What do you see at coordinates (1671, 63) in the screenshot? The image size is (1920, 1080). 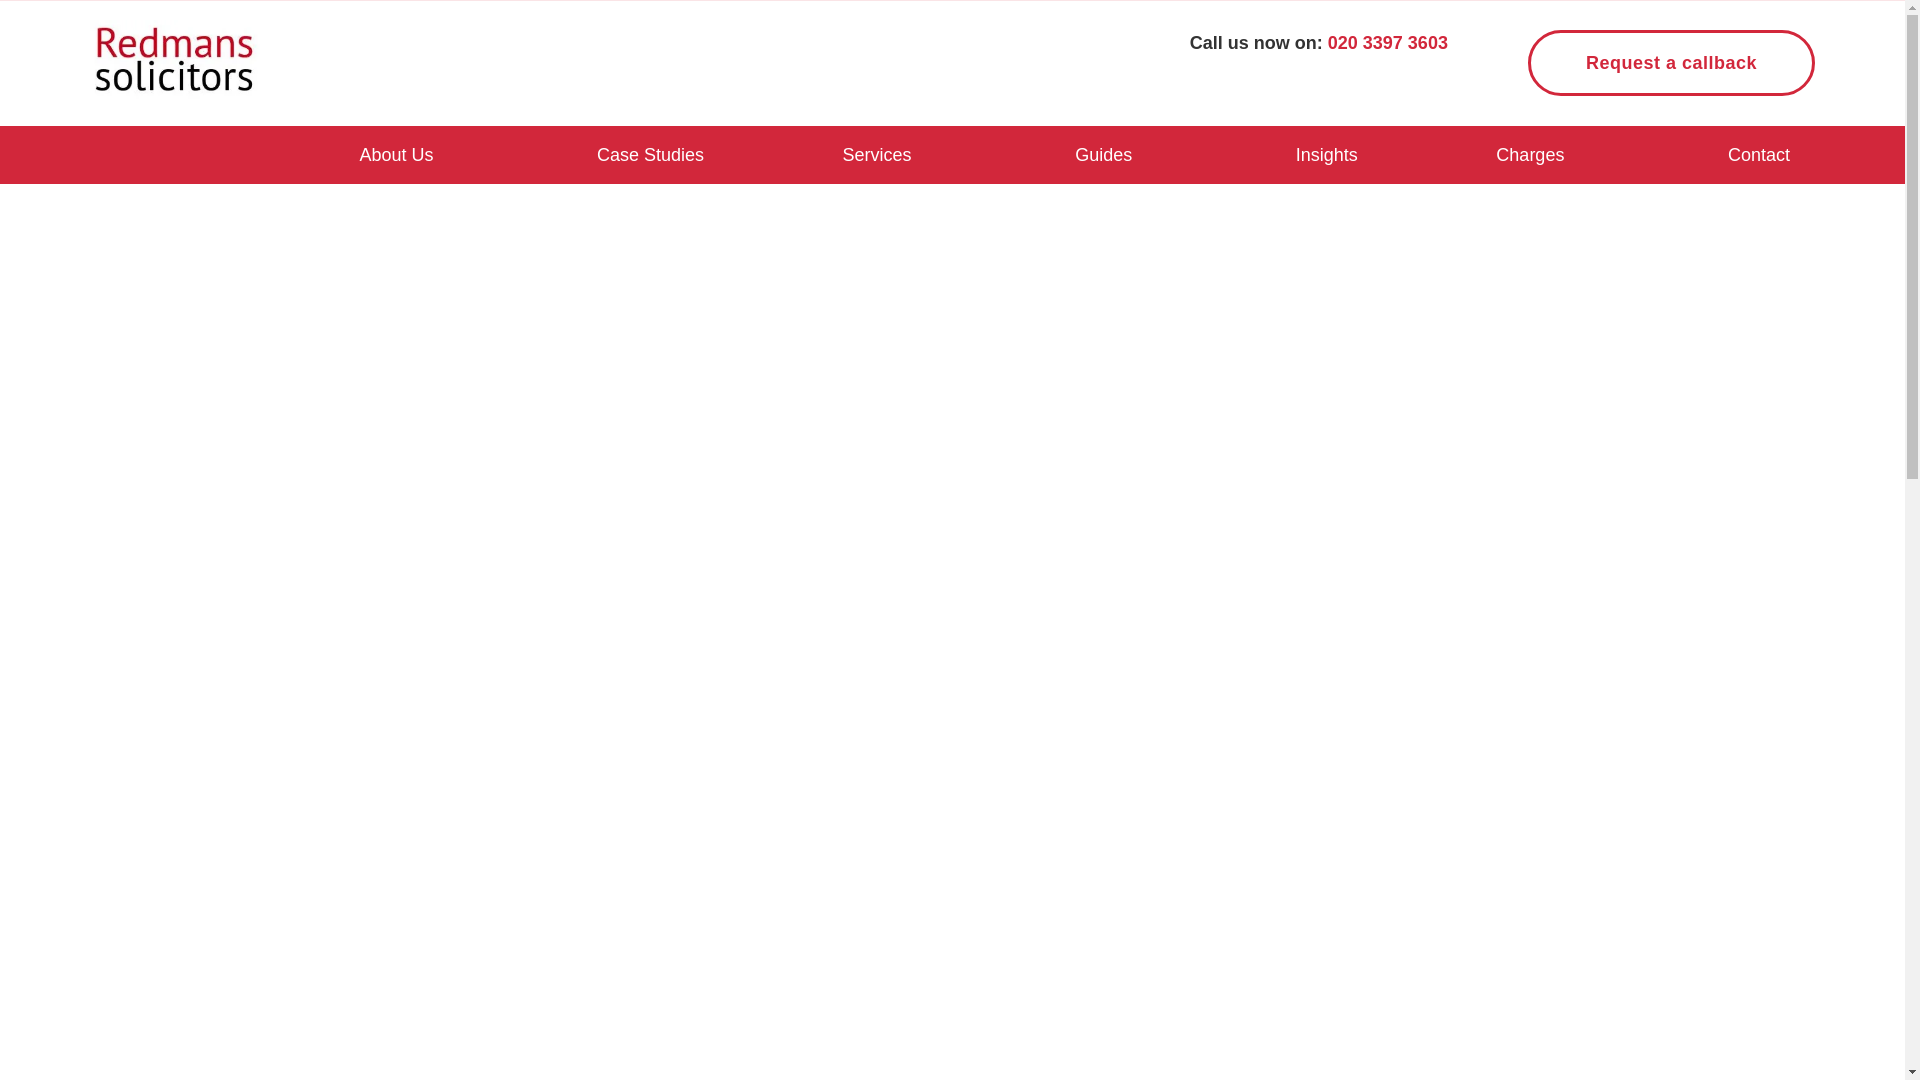 I see `Request a callback` at bounding box center [1671, 63].